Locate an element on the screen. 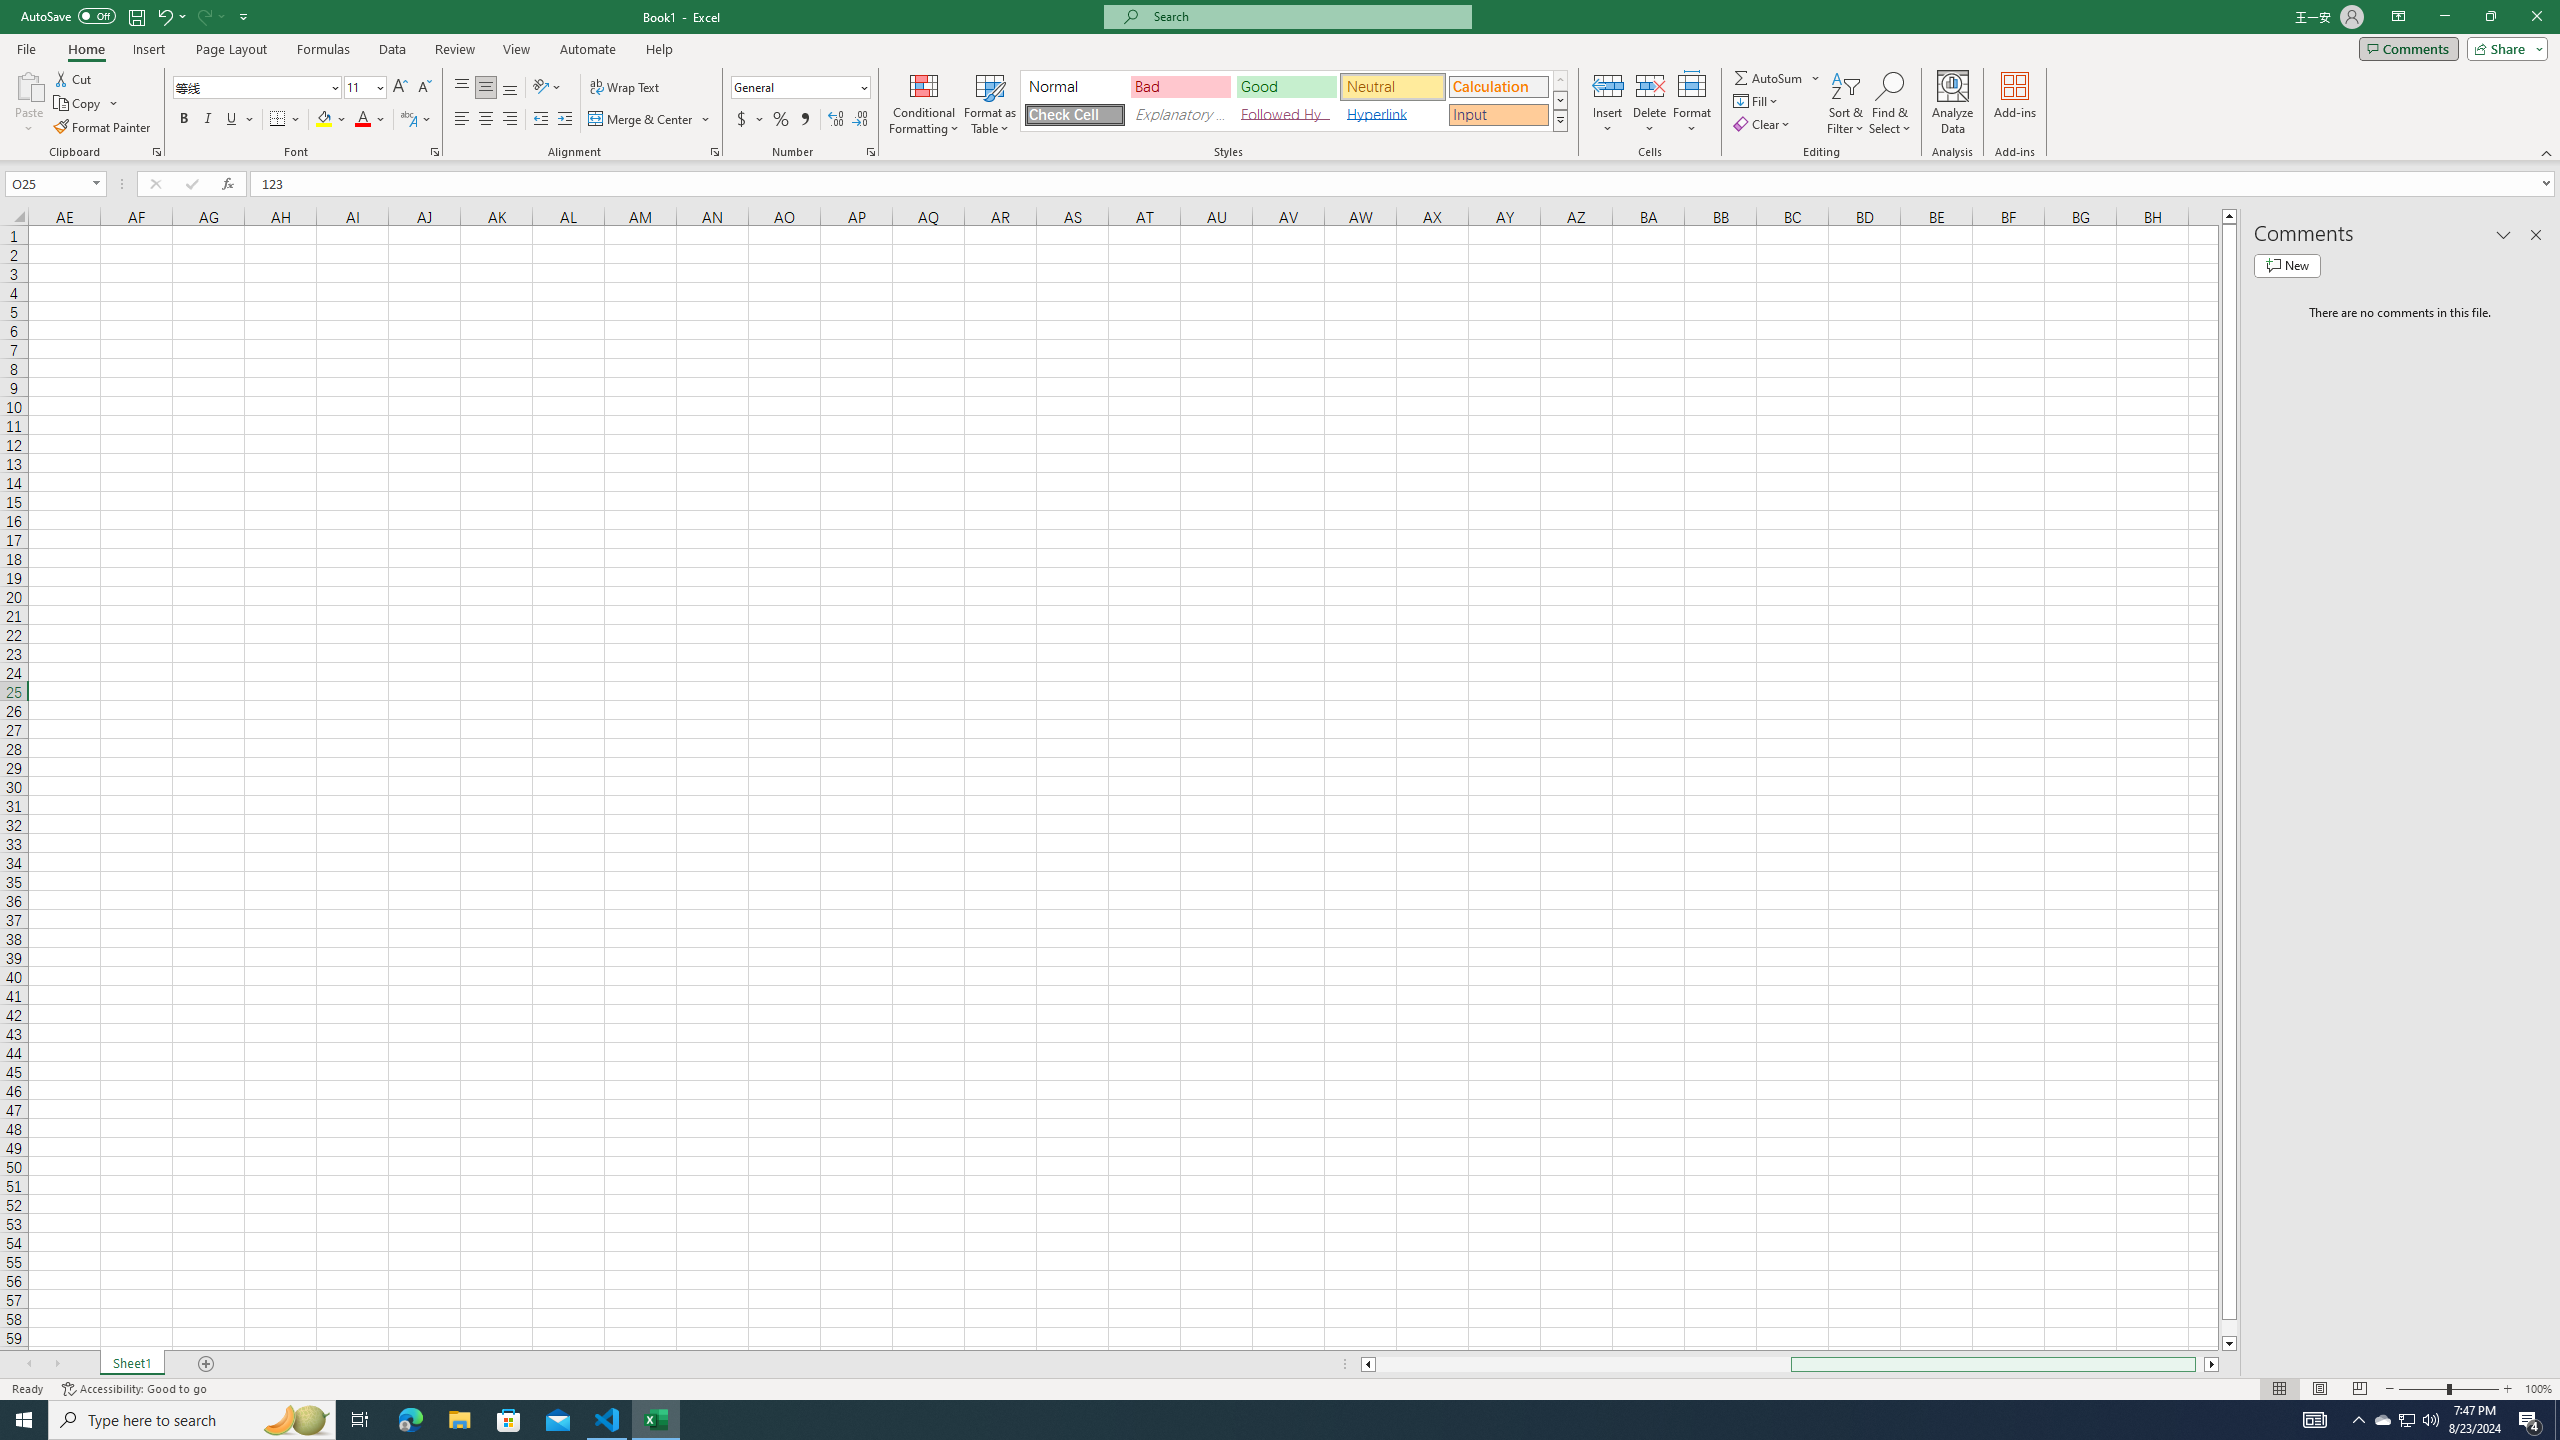  AutoSum is located at coordinates (1778, 78).